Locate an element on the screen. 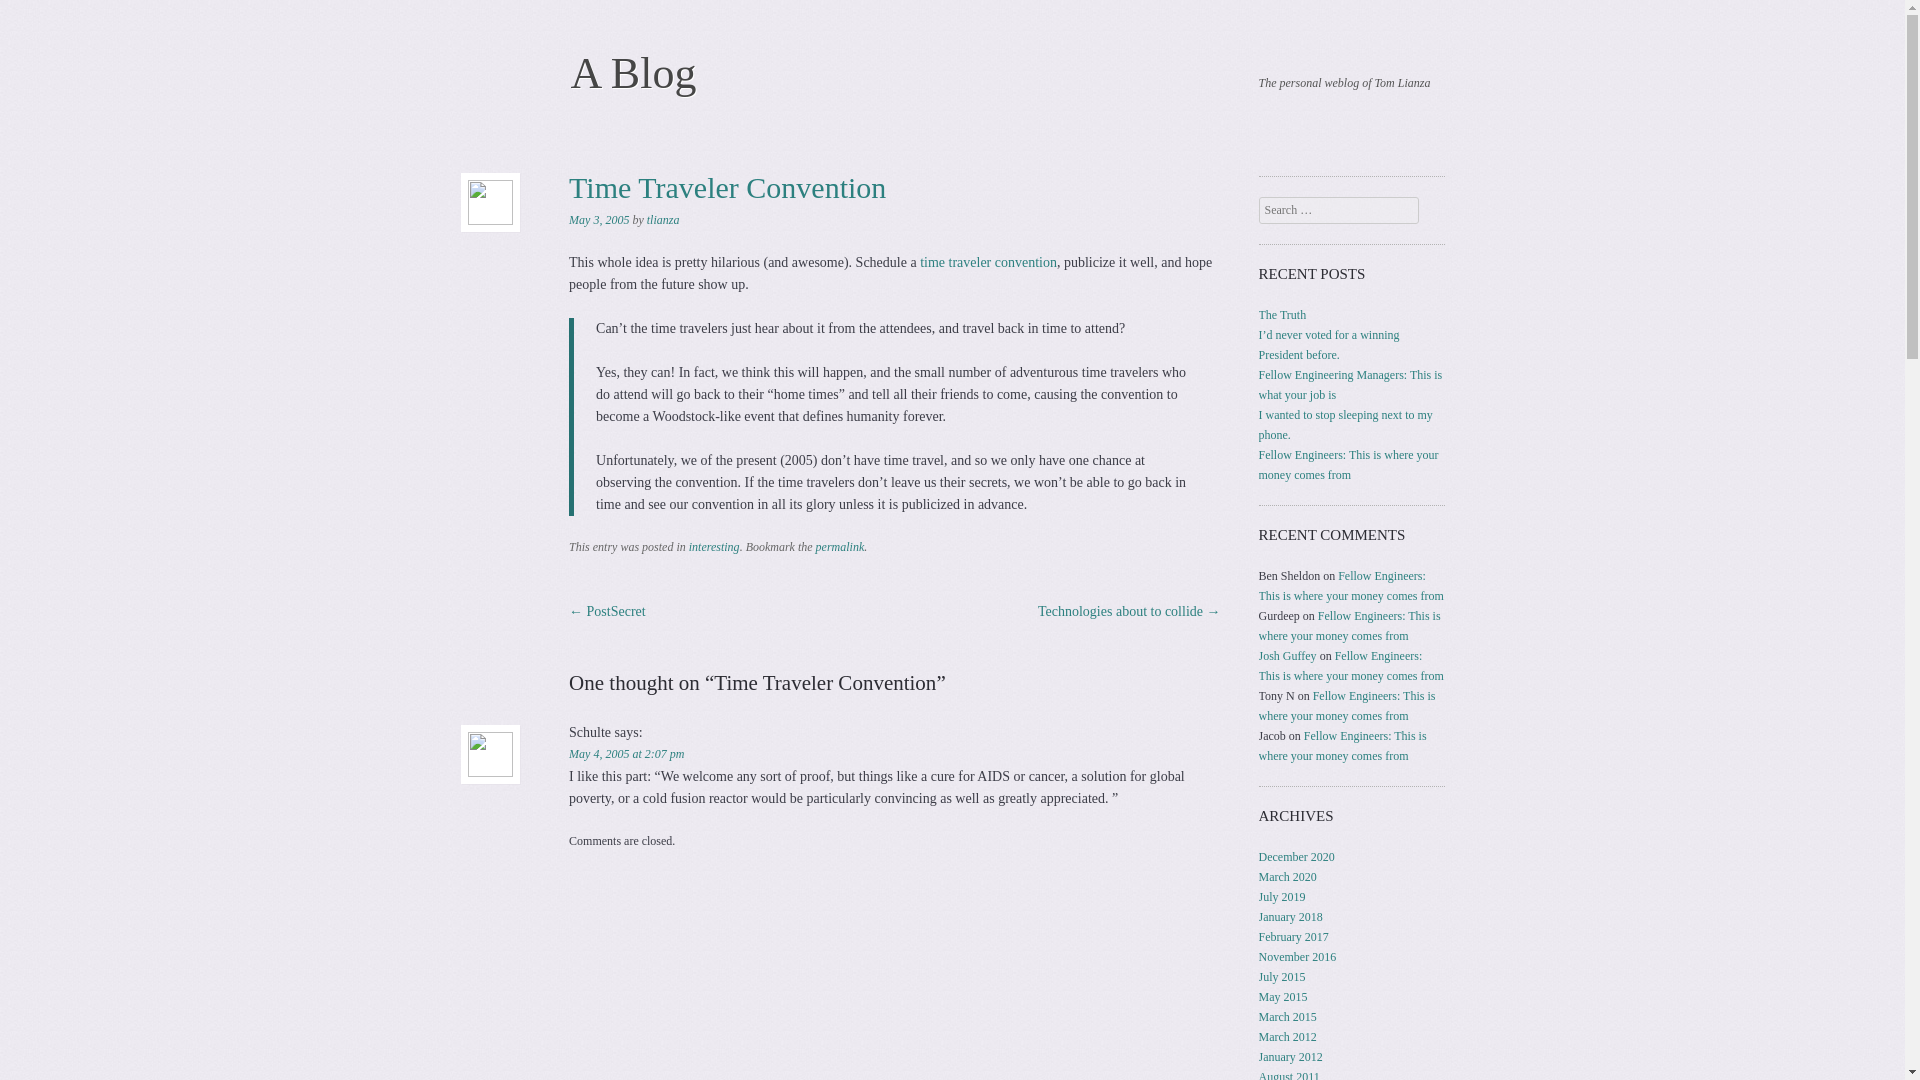 The image size is (1920, 1080). Fellow Engineers: This is where your money comes from is located at coordinates (1351, 586).